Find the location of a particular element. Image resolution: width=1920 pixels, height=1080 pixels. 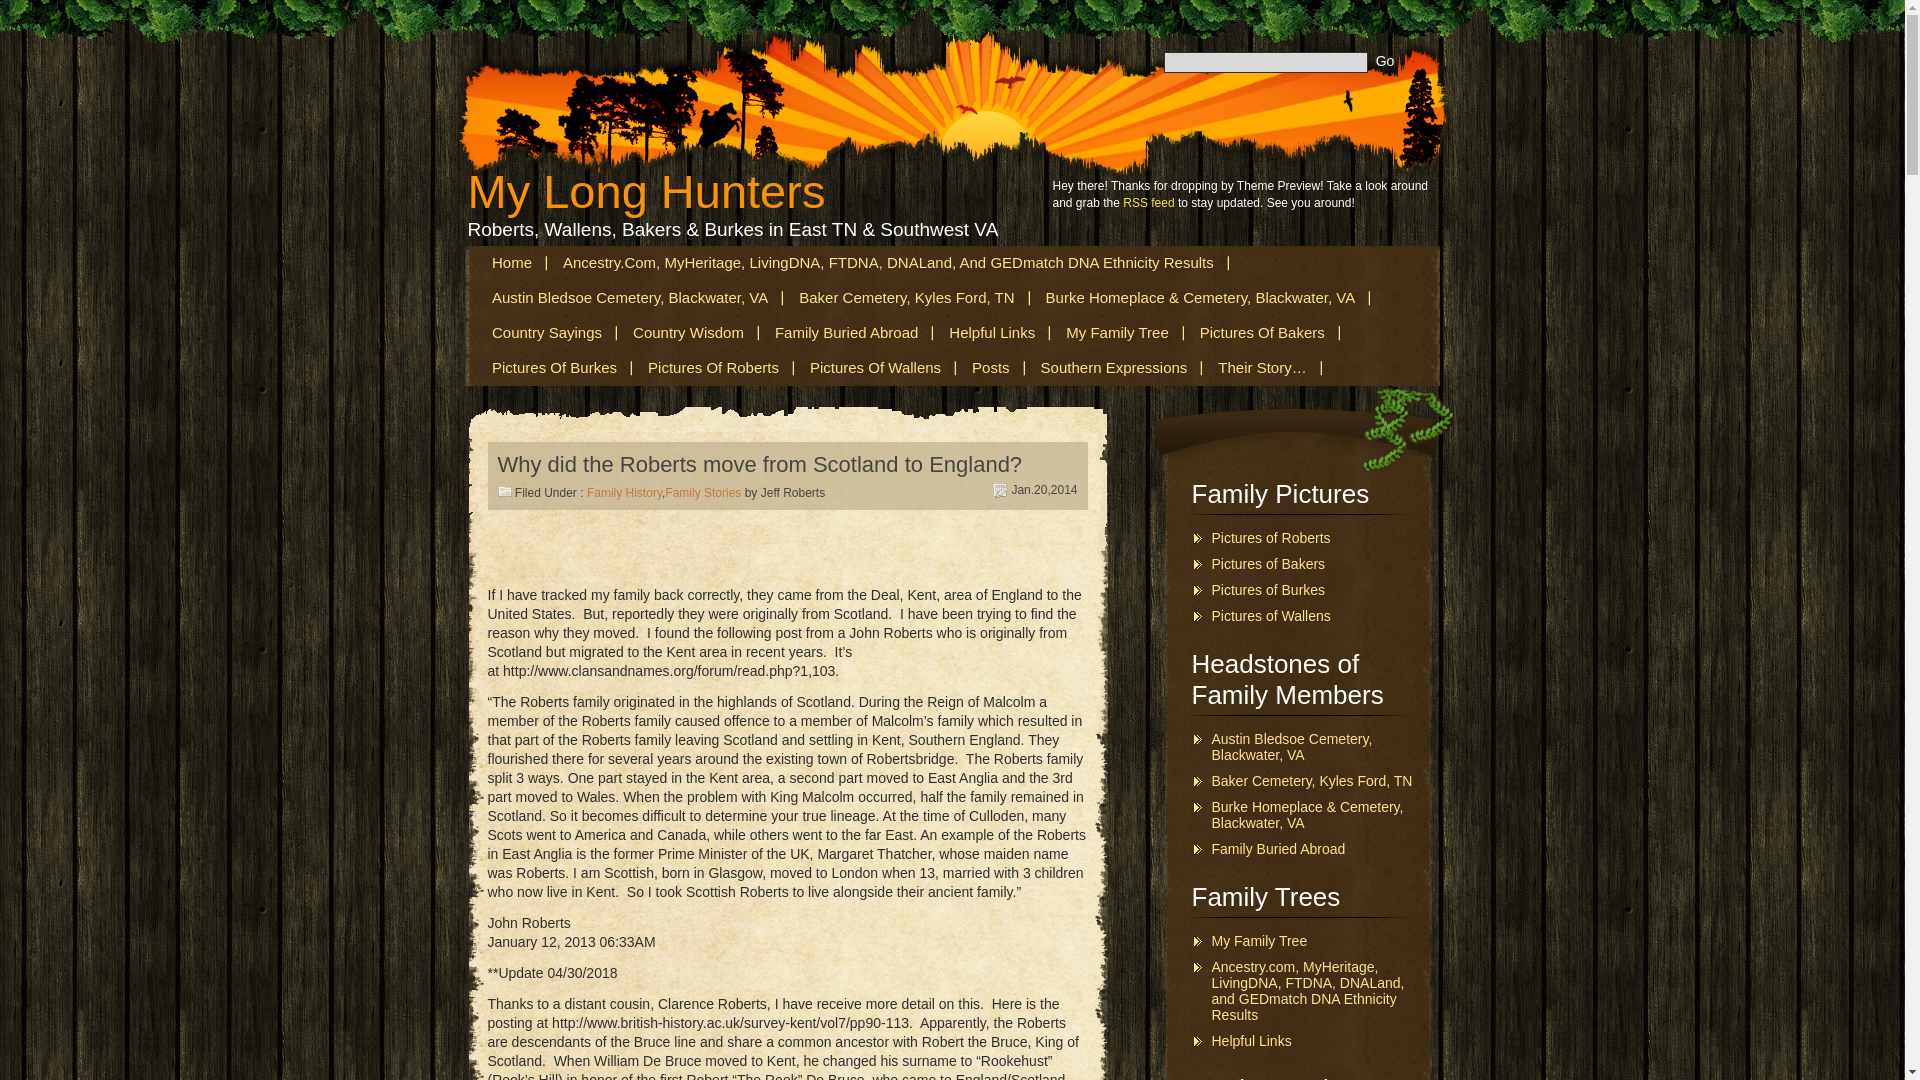

Family Stories is located at coordinates (702, 493).